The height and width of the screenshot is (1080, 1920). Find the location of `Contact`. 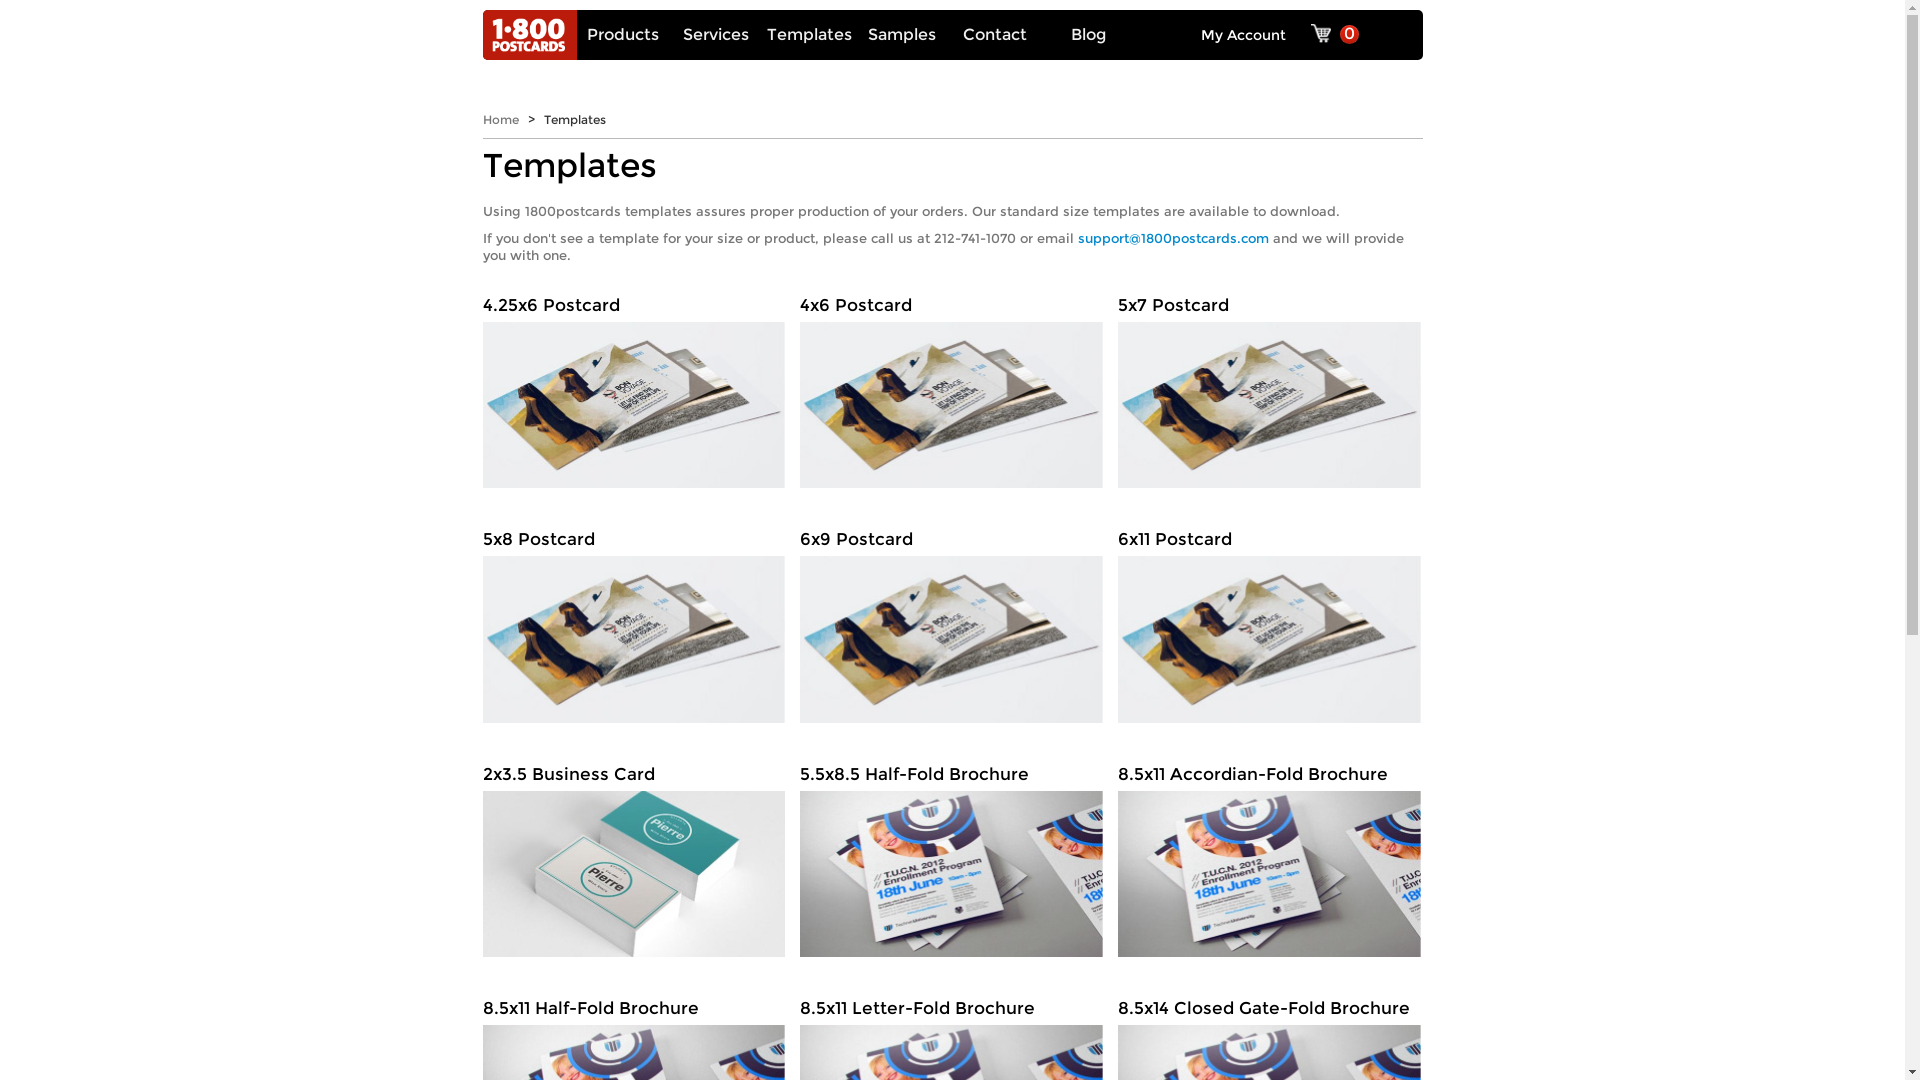

Contact is located at coordinates (996, 35).